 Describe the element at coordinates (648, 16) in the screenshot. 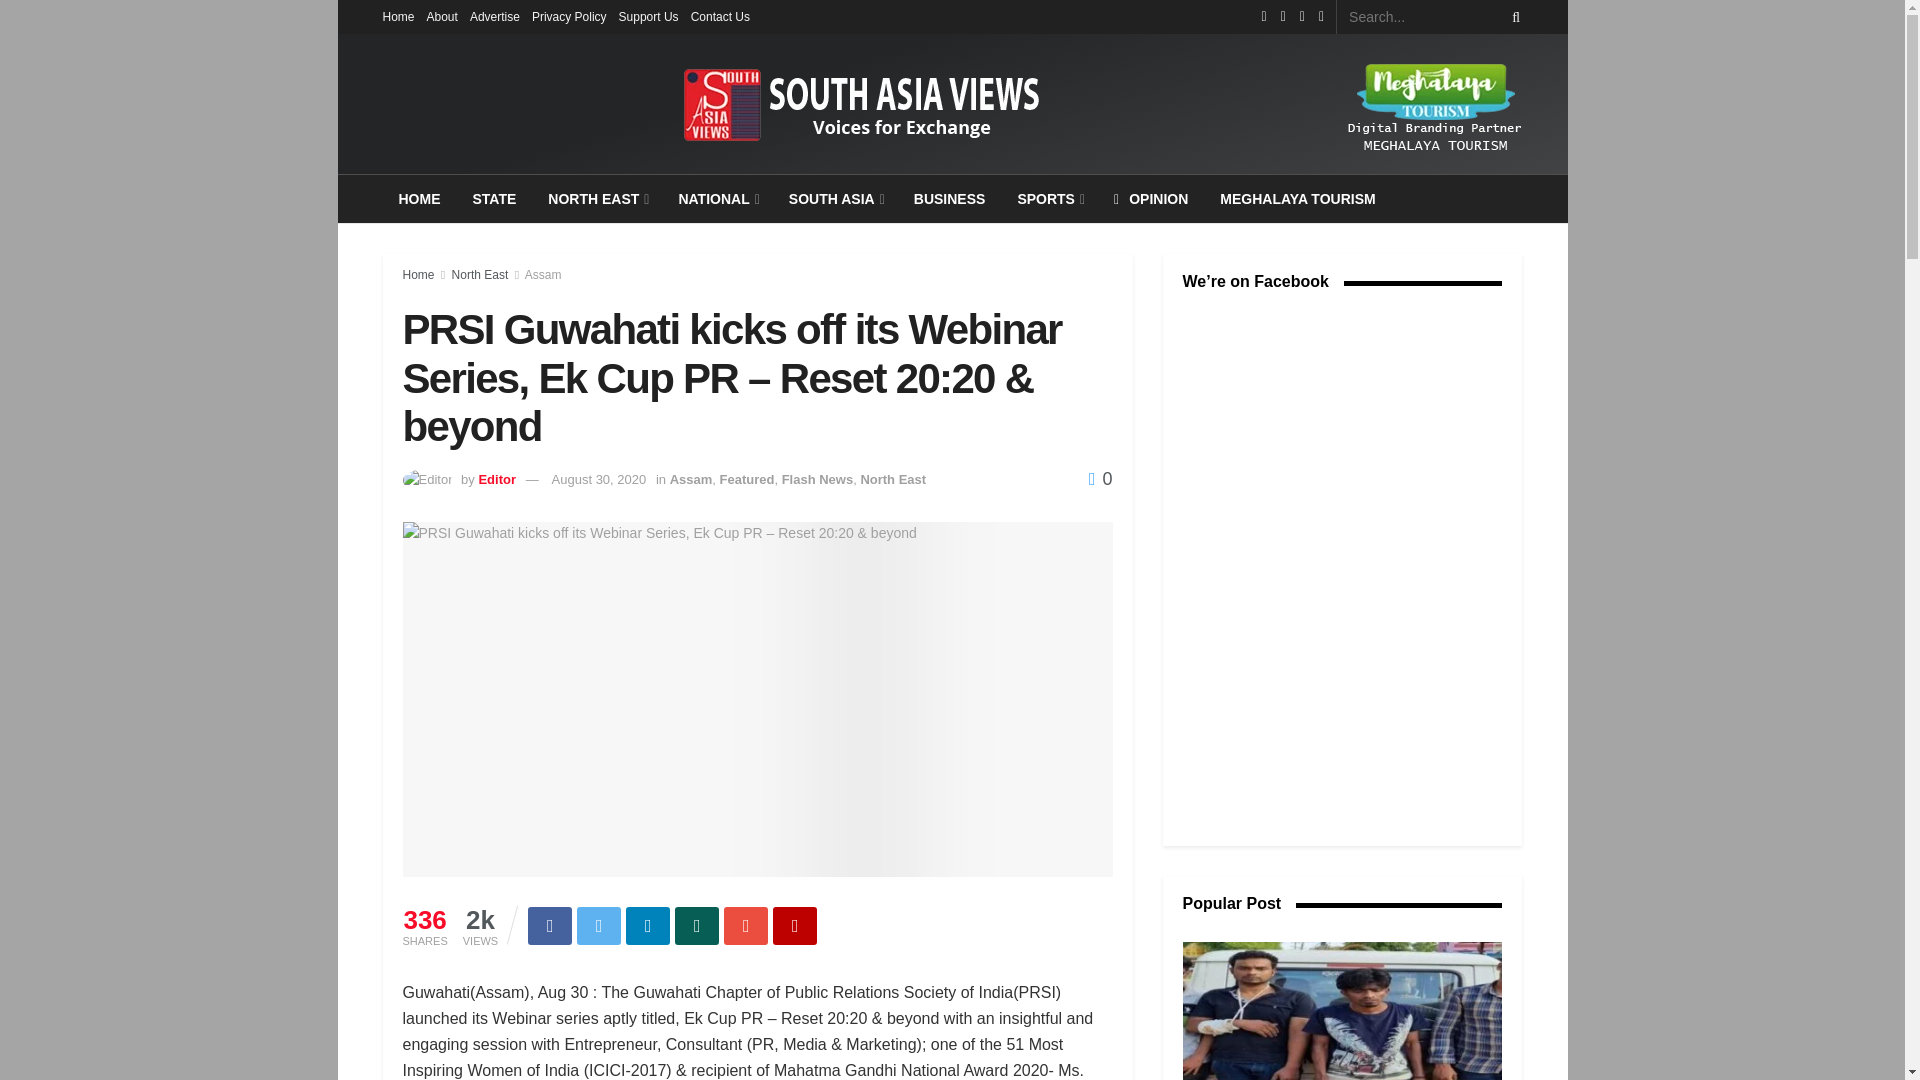

I see `Support Us` at that location.